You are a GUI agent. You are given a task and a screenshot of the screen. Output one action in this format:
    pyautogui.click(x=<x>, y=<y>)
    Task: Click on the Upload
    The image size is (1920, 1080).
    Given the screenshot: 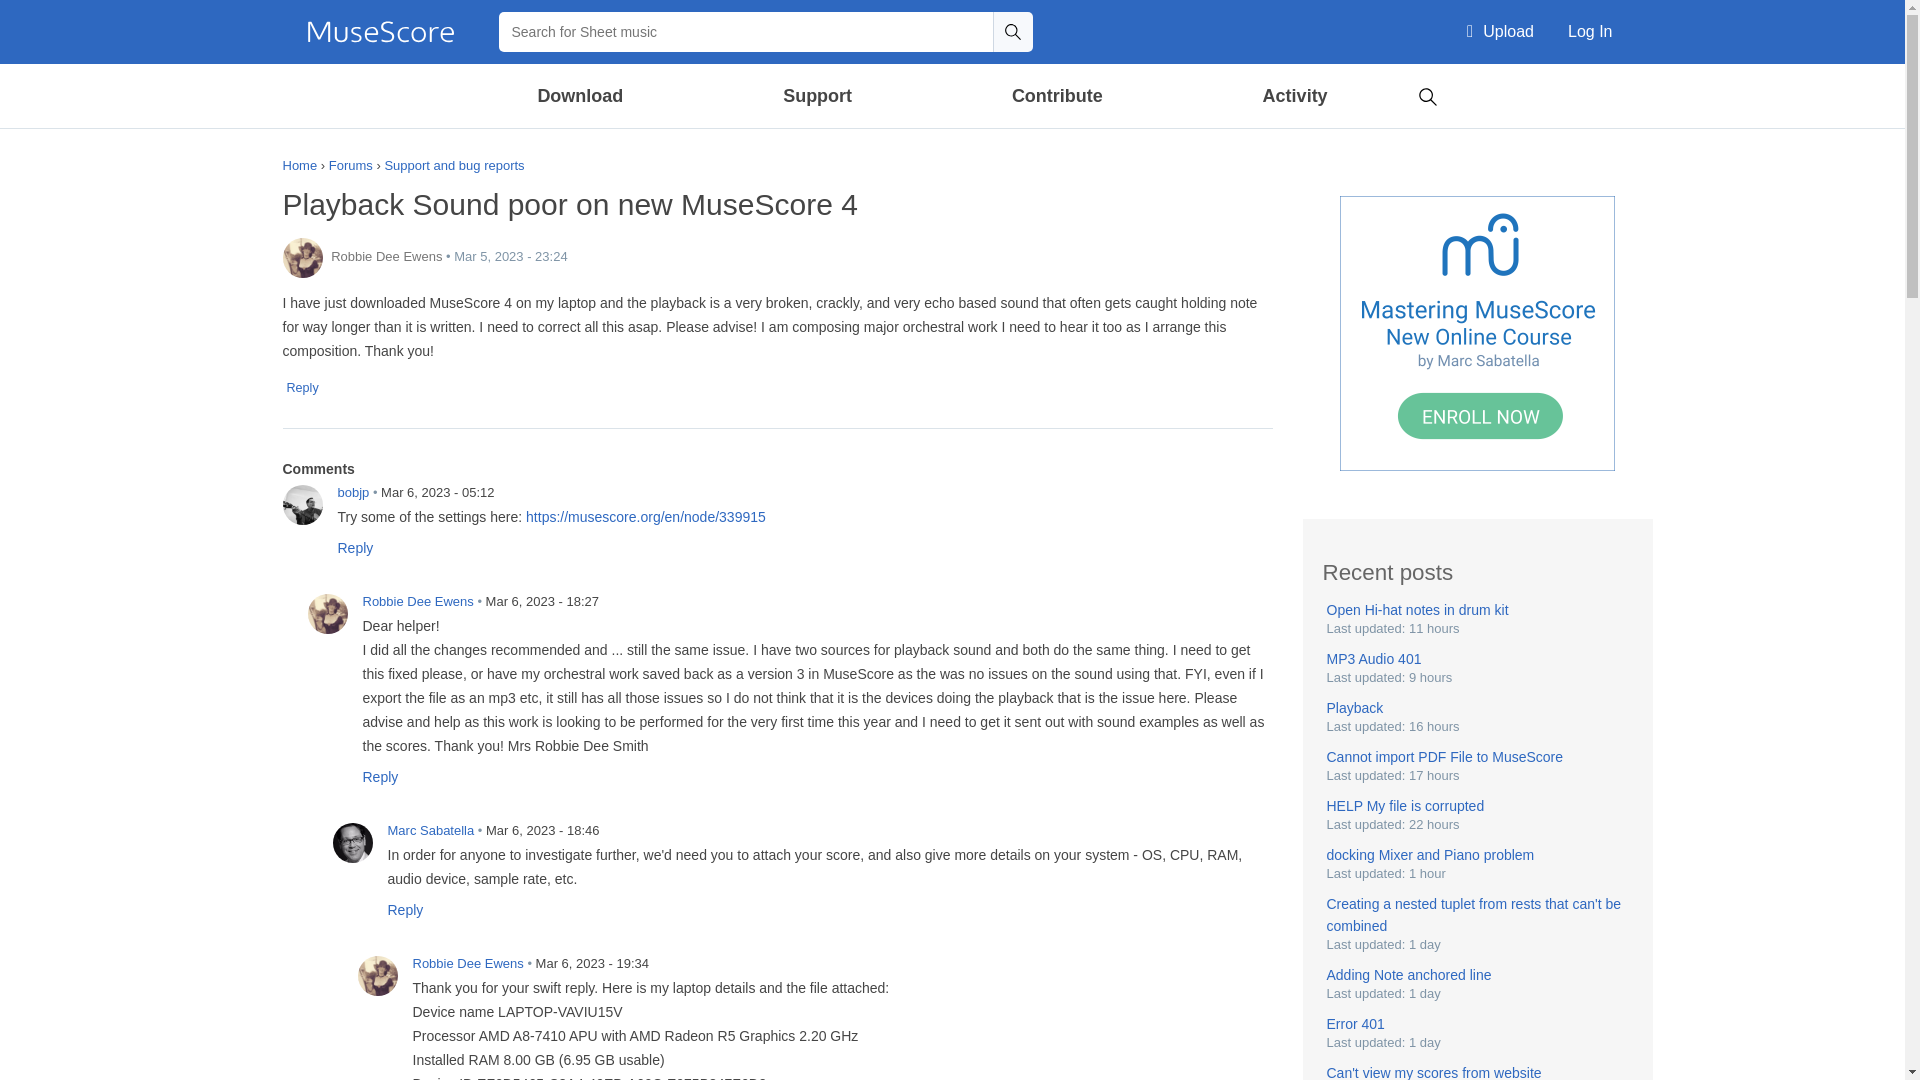 What is the action you would take?
    pyautogui.click(x=1500, y=32)
    